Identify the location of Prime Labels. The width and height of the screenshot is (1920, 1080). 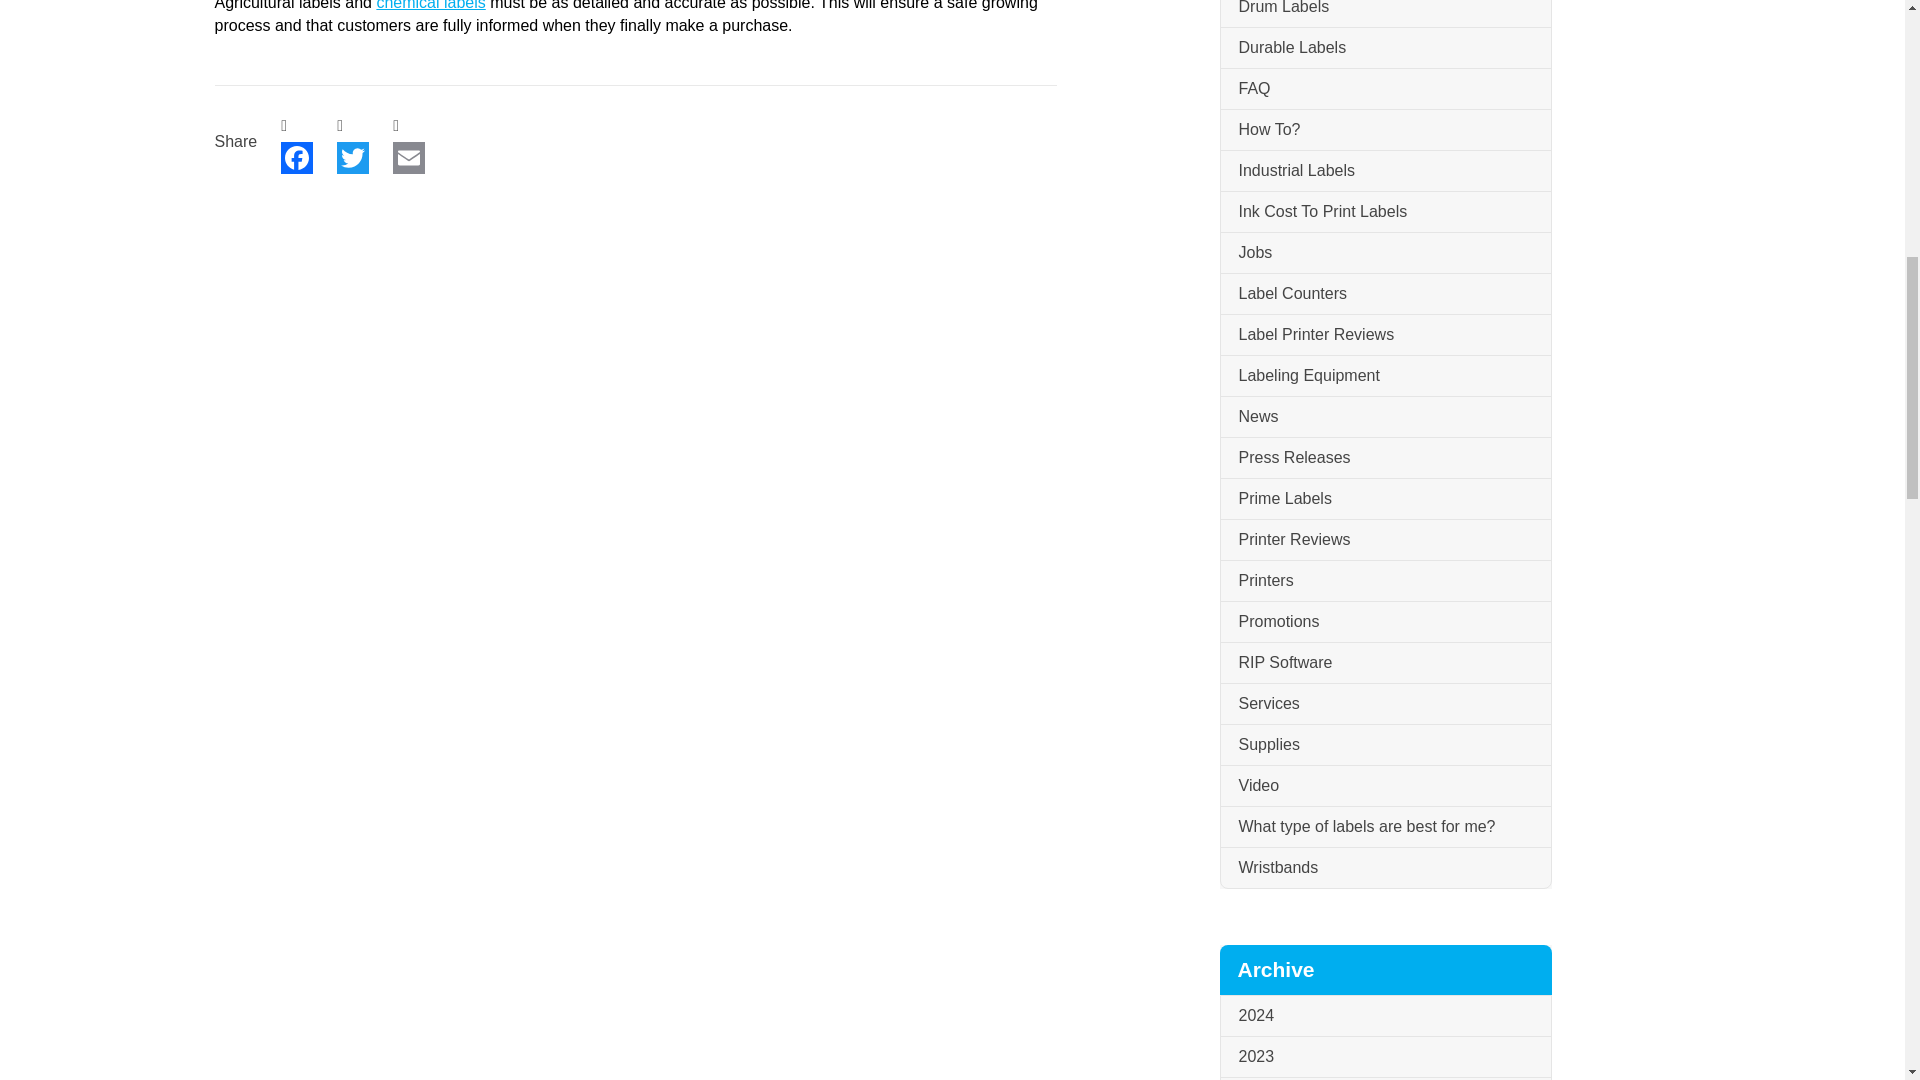
(1384, 499).